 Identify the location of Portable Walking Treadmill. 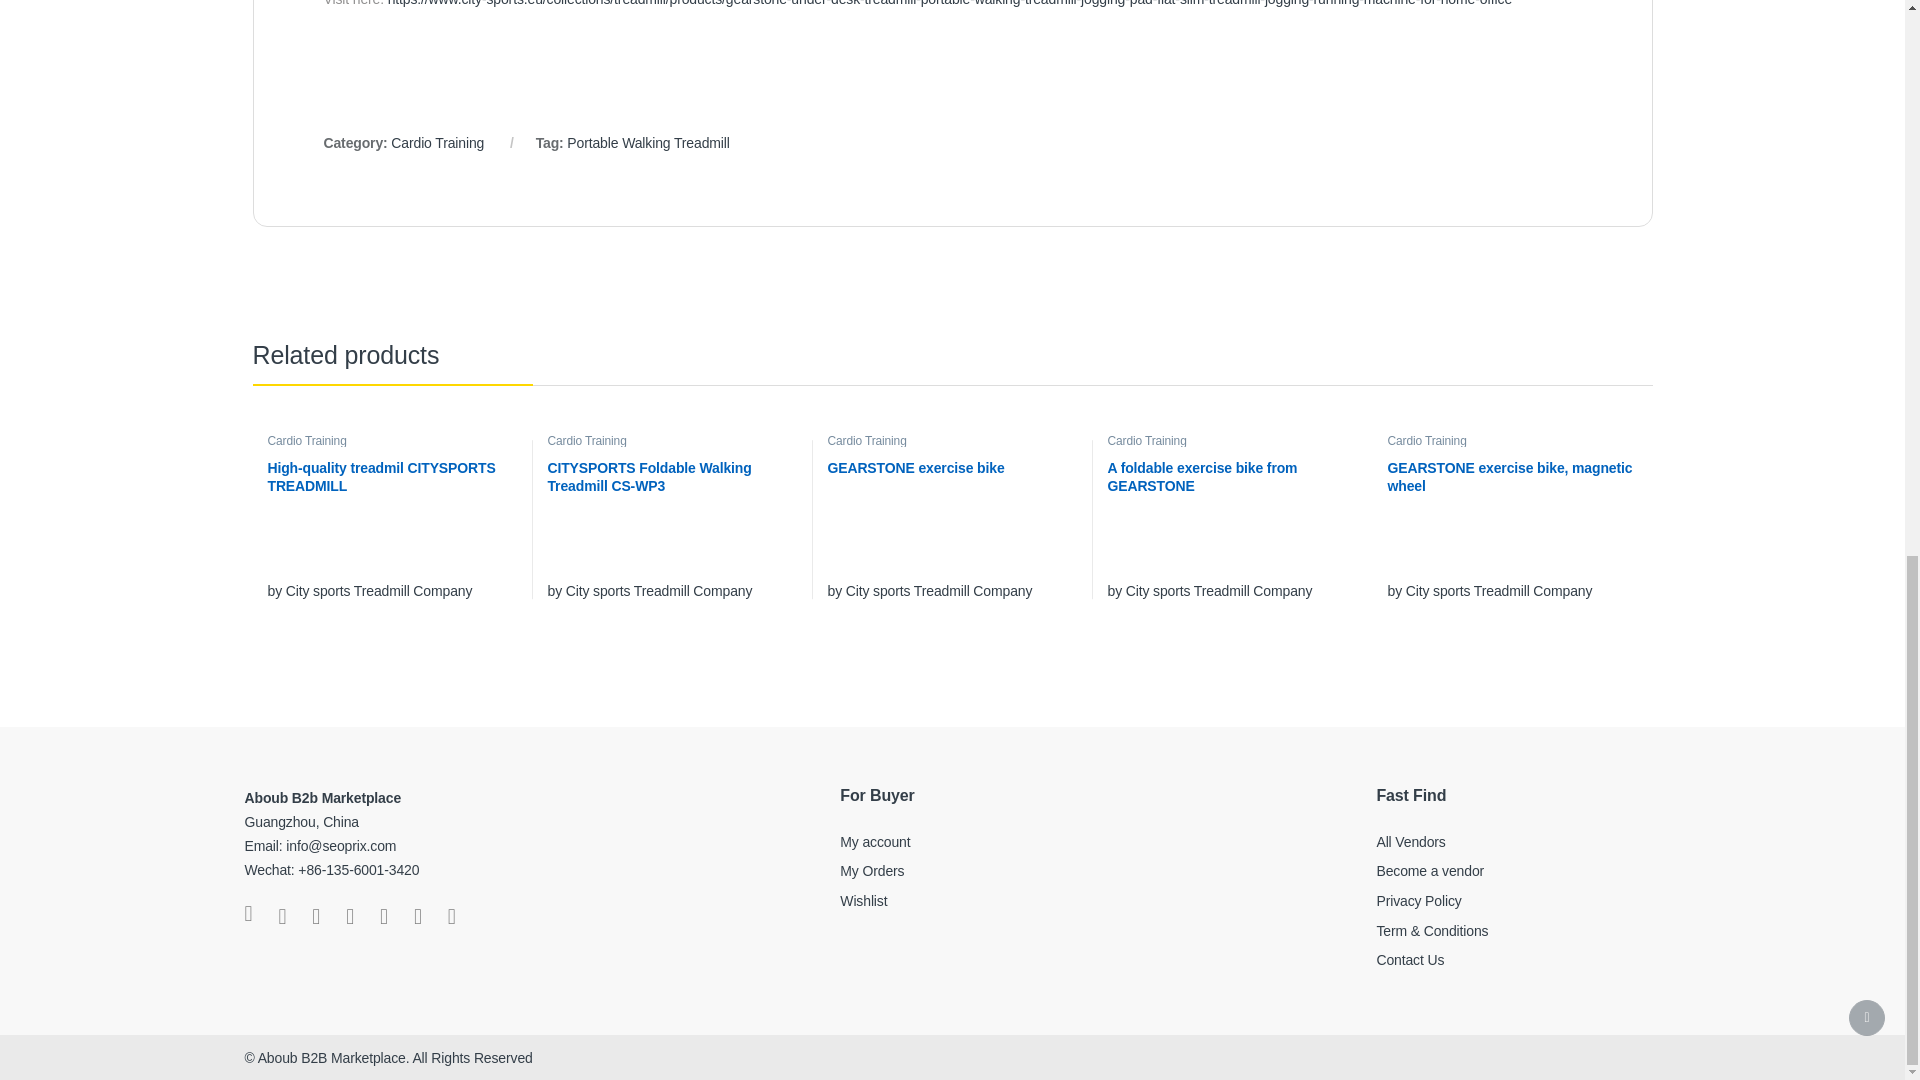
(648, 143).